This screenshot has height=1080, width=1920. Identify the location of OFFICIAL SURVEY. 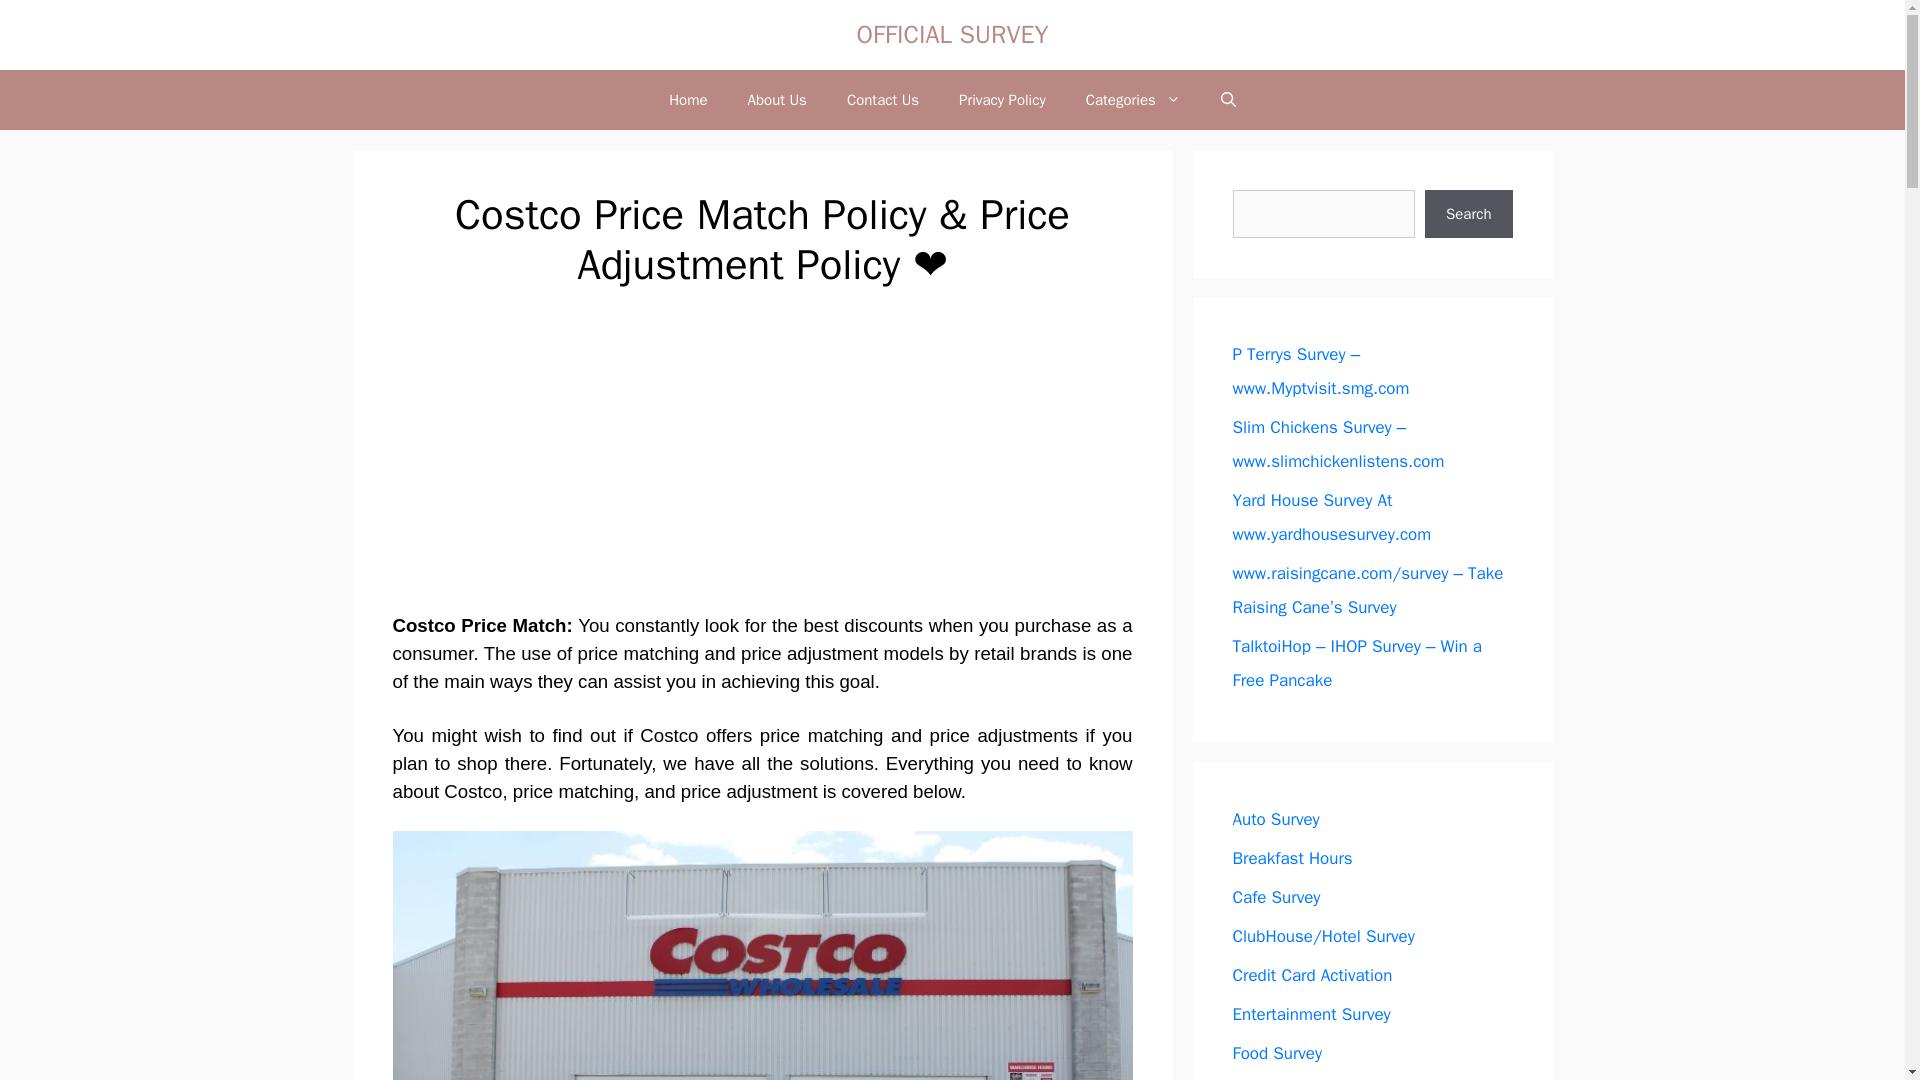
(952, 34).